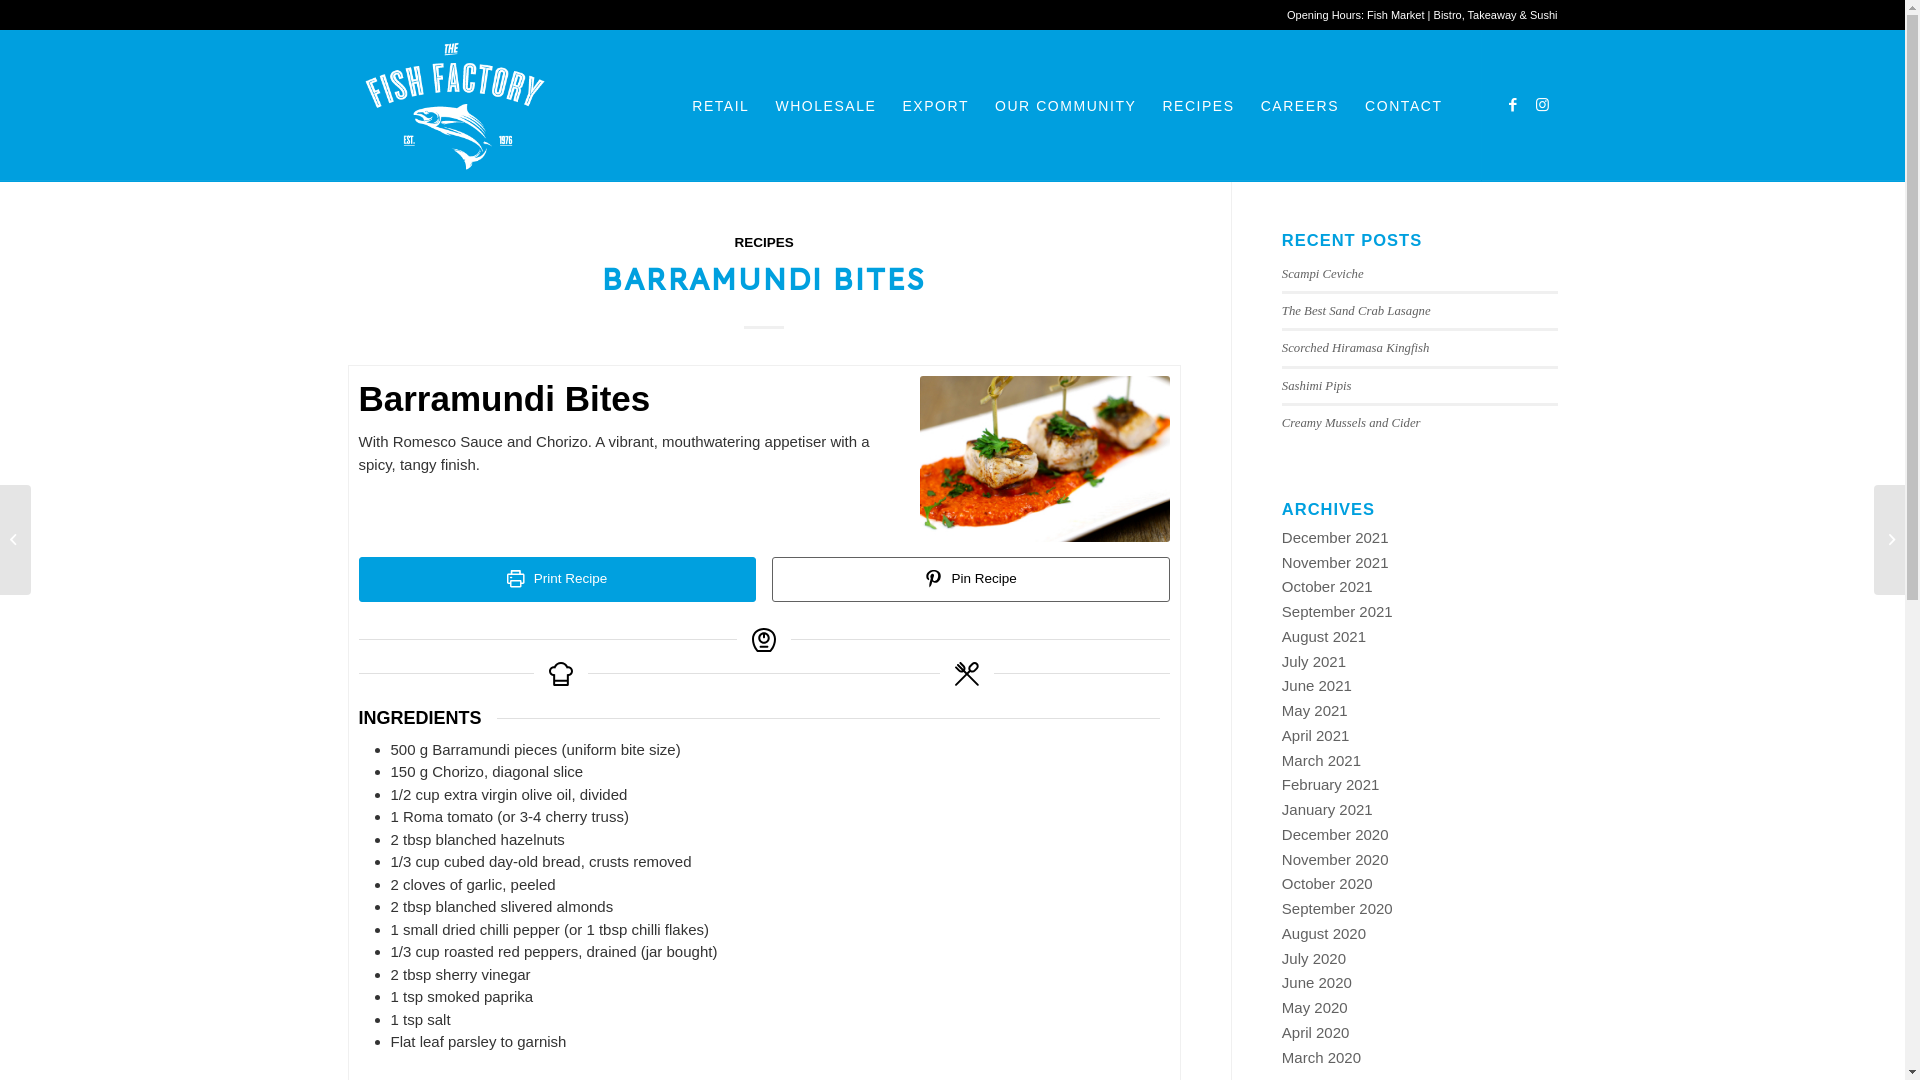 Image resolution: width=1920 pixels, height=1080 pixels. What do you see at coordinates (1336, 834) in the screenshot?
I see `December 2020` at bounding box center [1336, 834].